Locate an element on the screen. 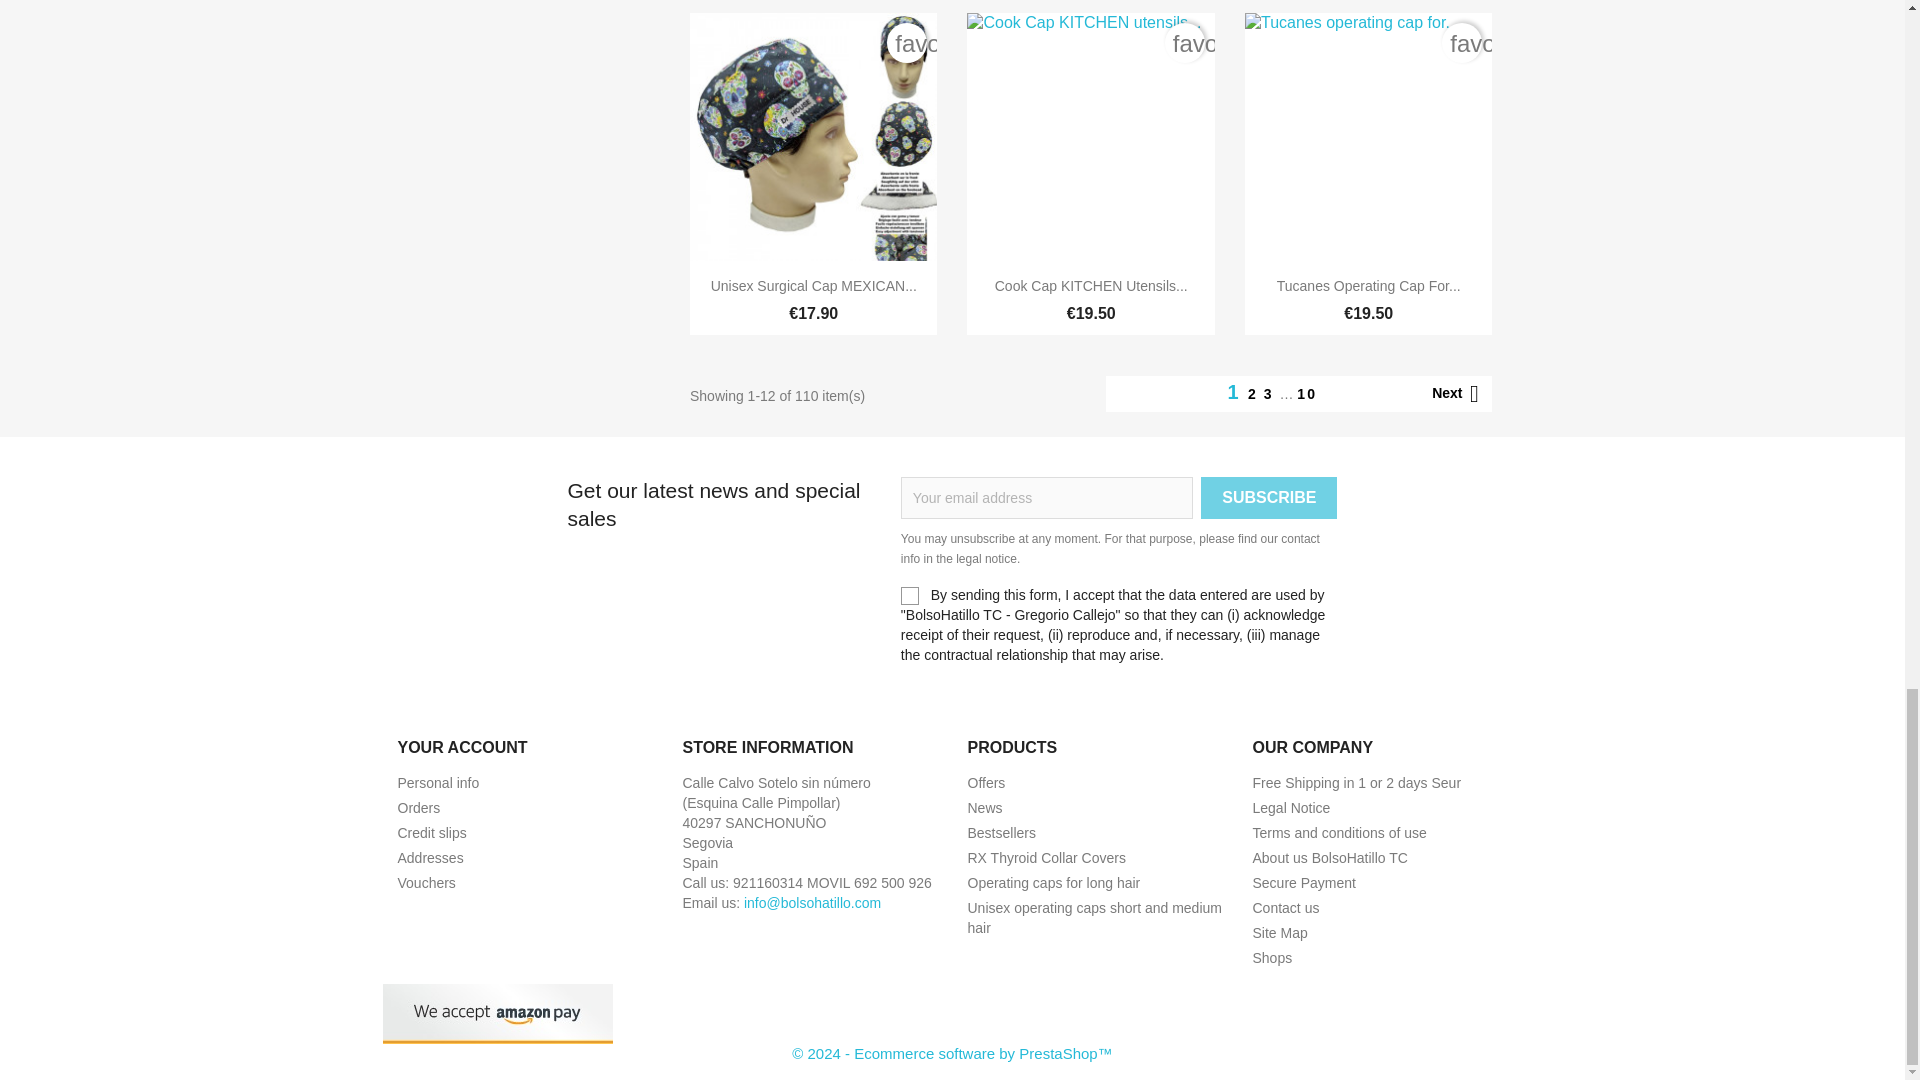 The height and width of the screenshot is (1080, 1920). Bestsellers is located at coordinates (1002, 833).